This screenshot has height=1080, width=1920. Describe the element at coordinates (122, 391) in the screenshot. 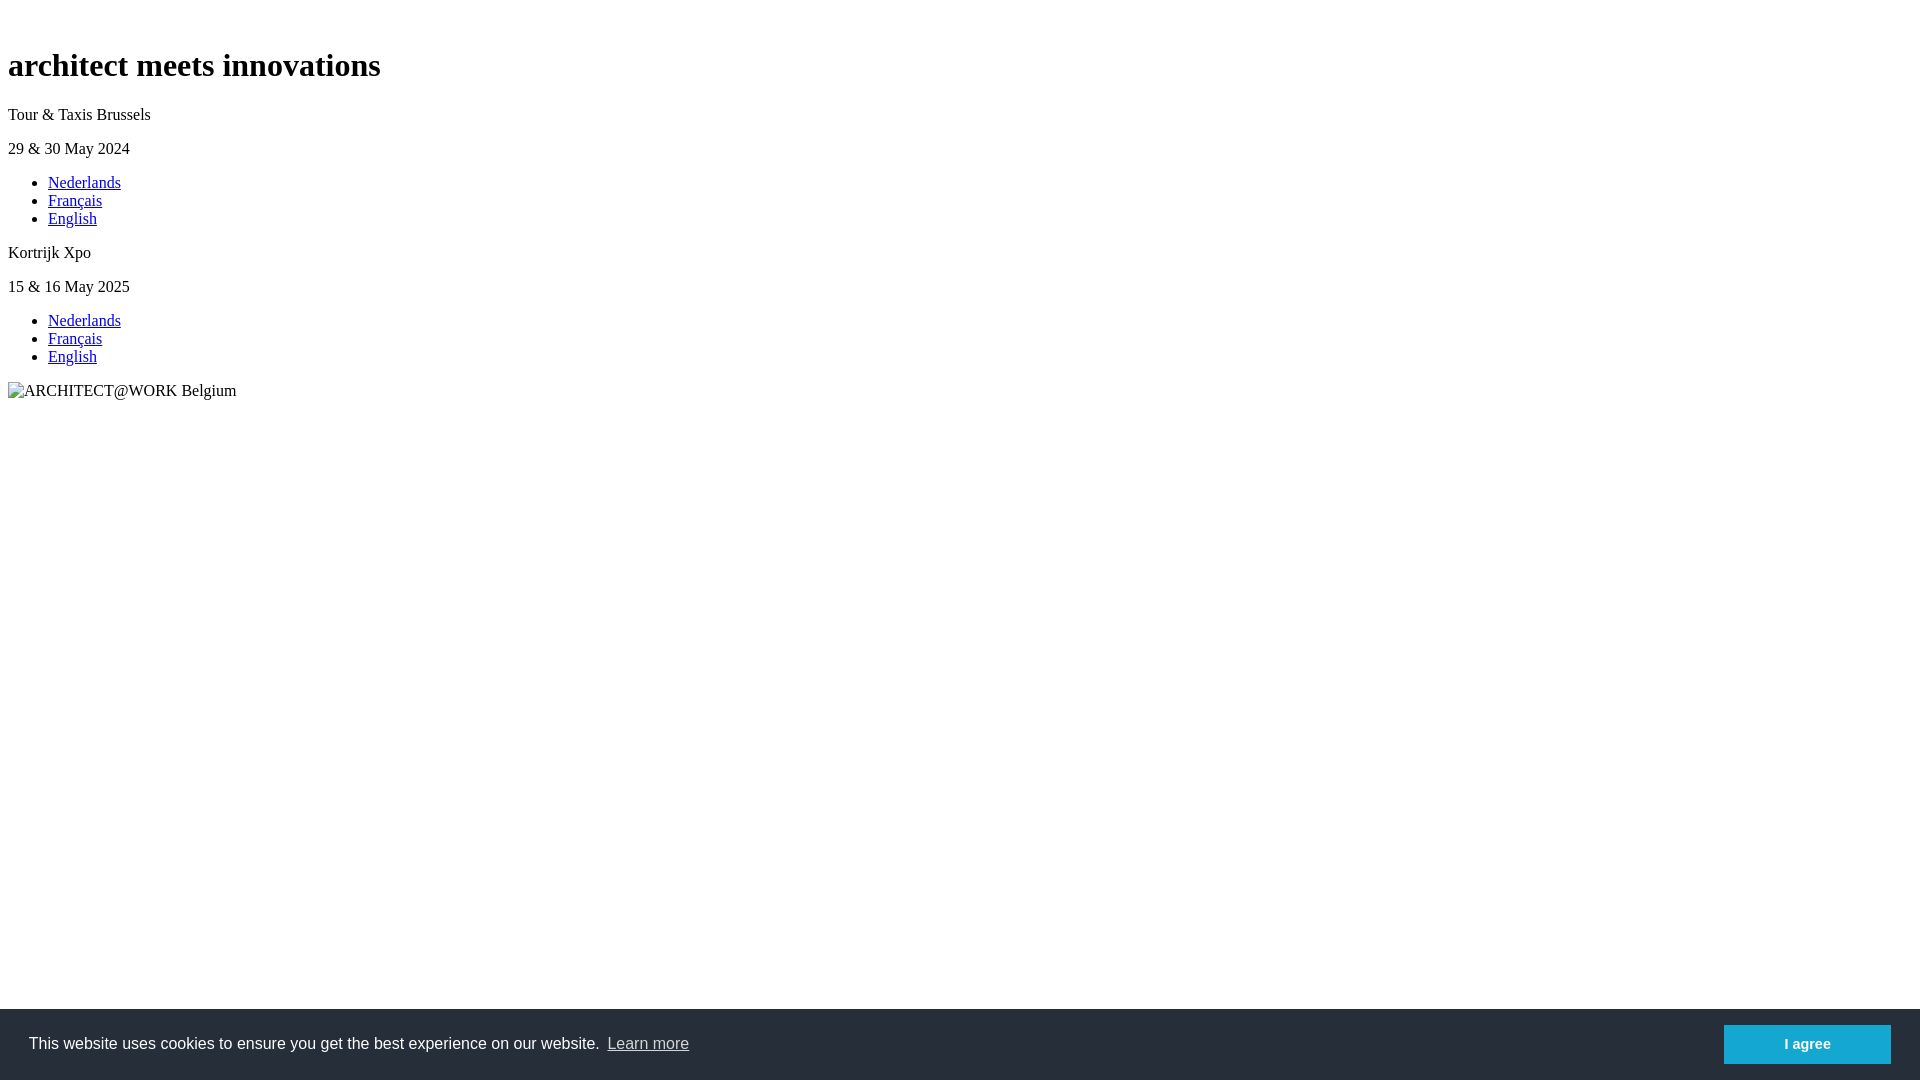

I see `ARCHITECT@WORK Belgium` at that location.